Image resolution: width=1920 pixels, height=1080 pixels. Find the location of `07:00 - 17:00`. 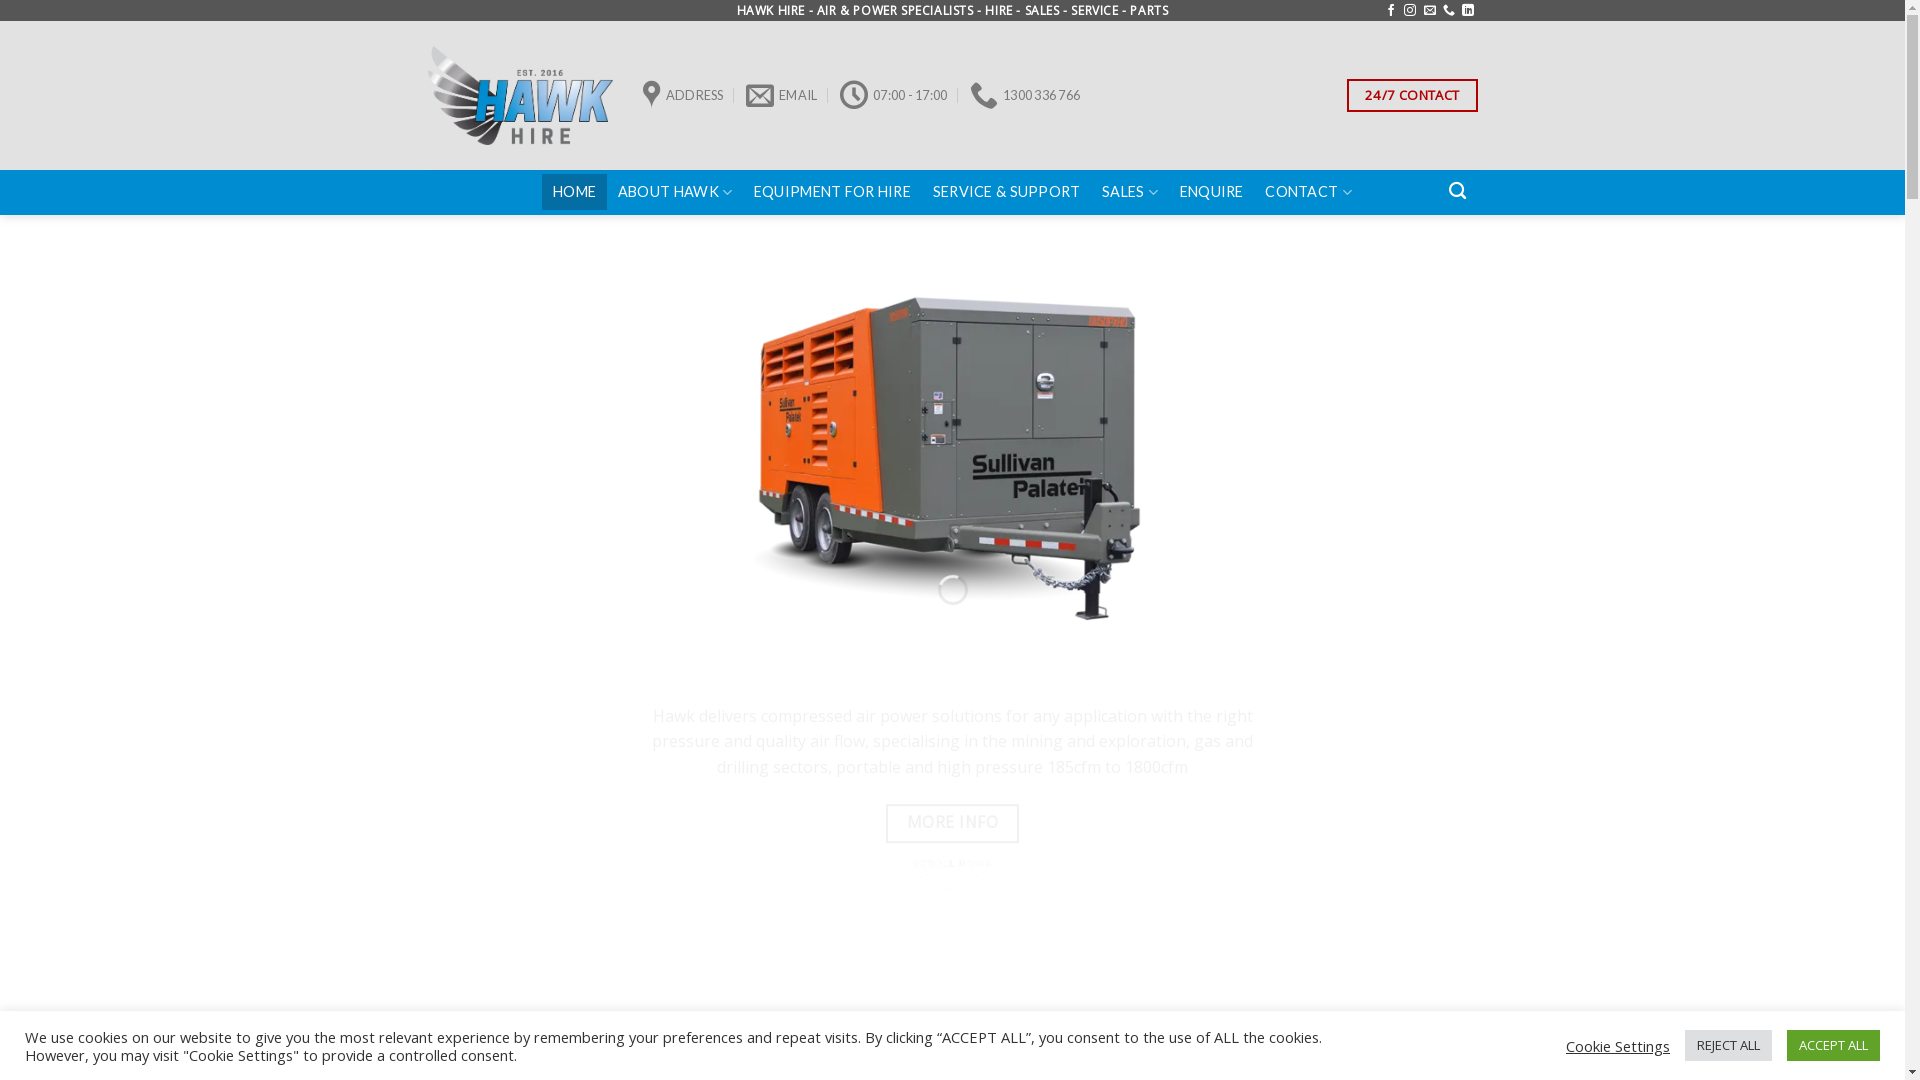

07:00 - 17:00 is located at coordinates (894, 96).